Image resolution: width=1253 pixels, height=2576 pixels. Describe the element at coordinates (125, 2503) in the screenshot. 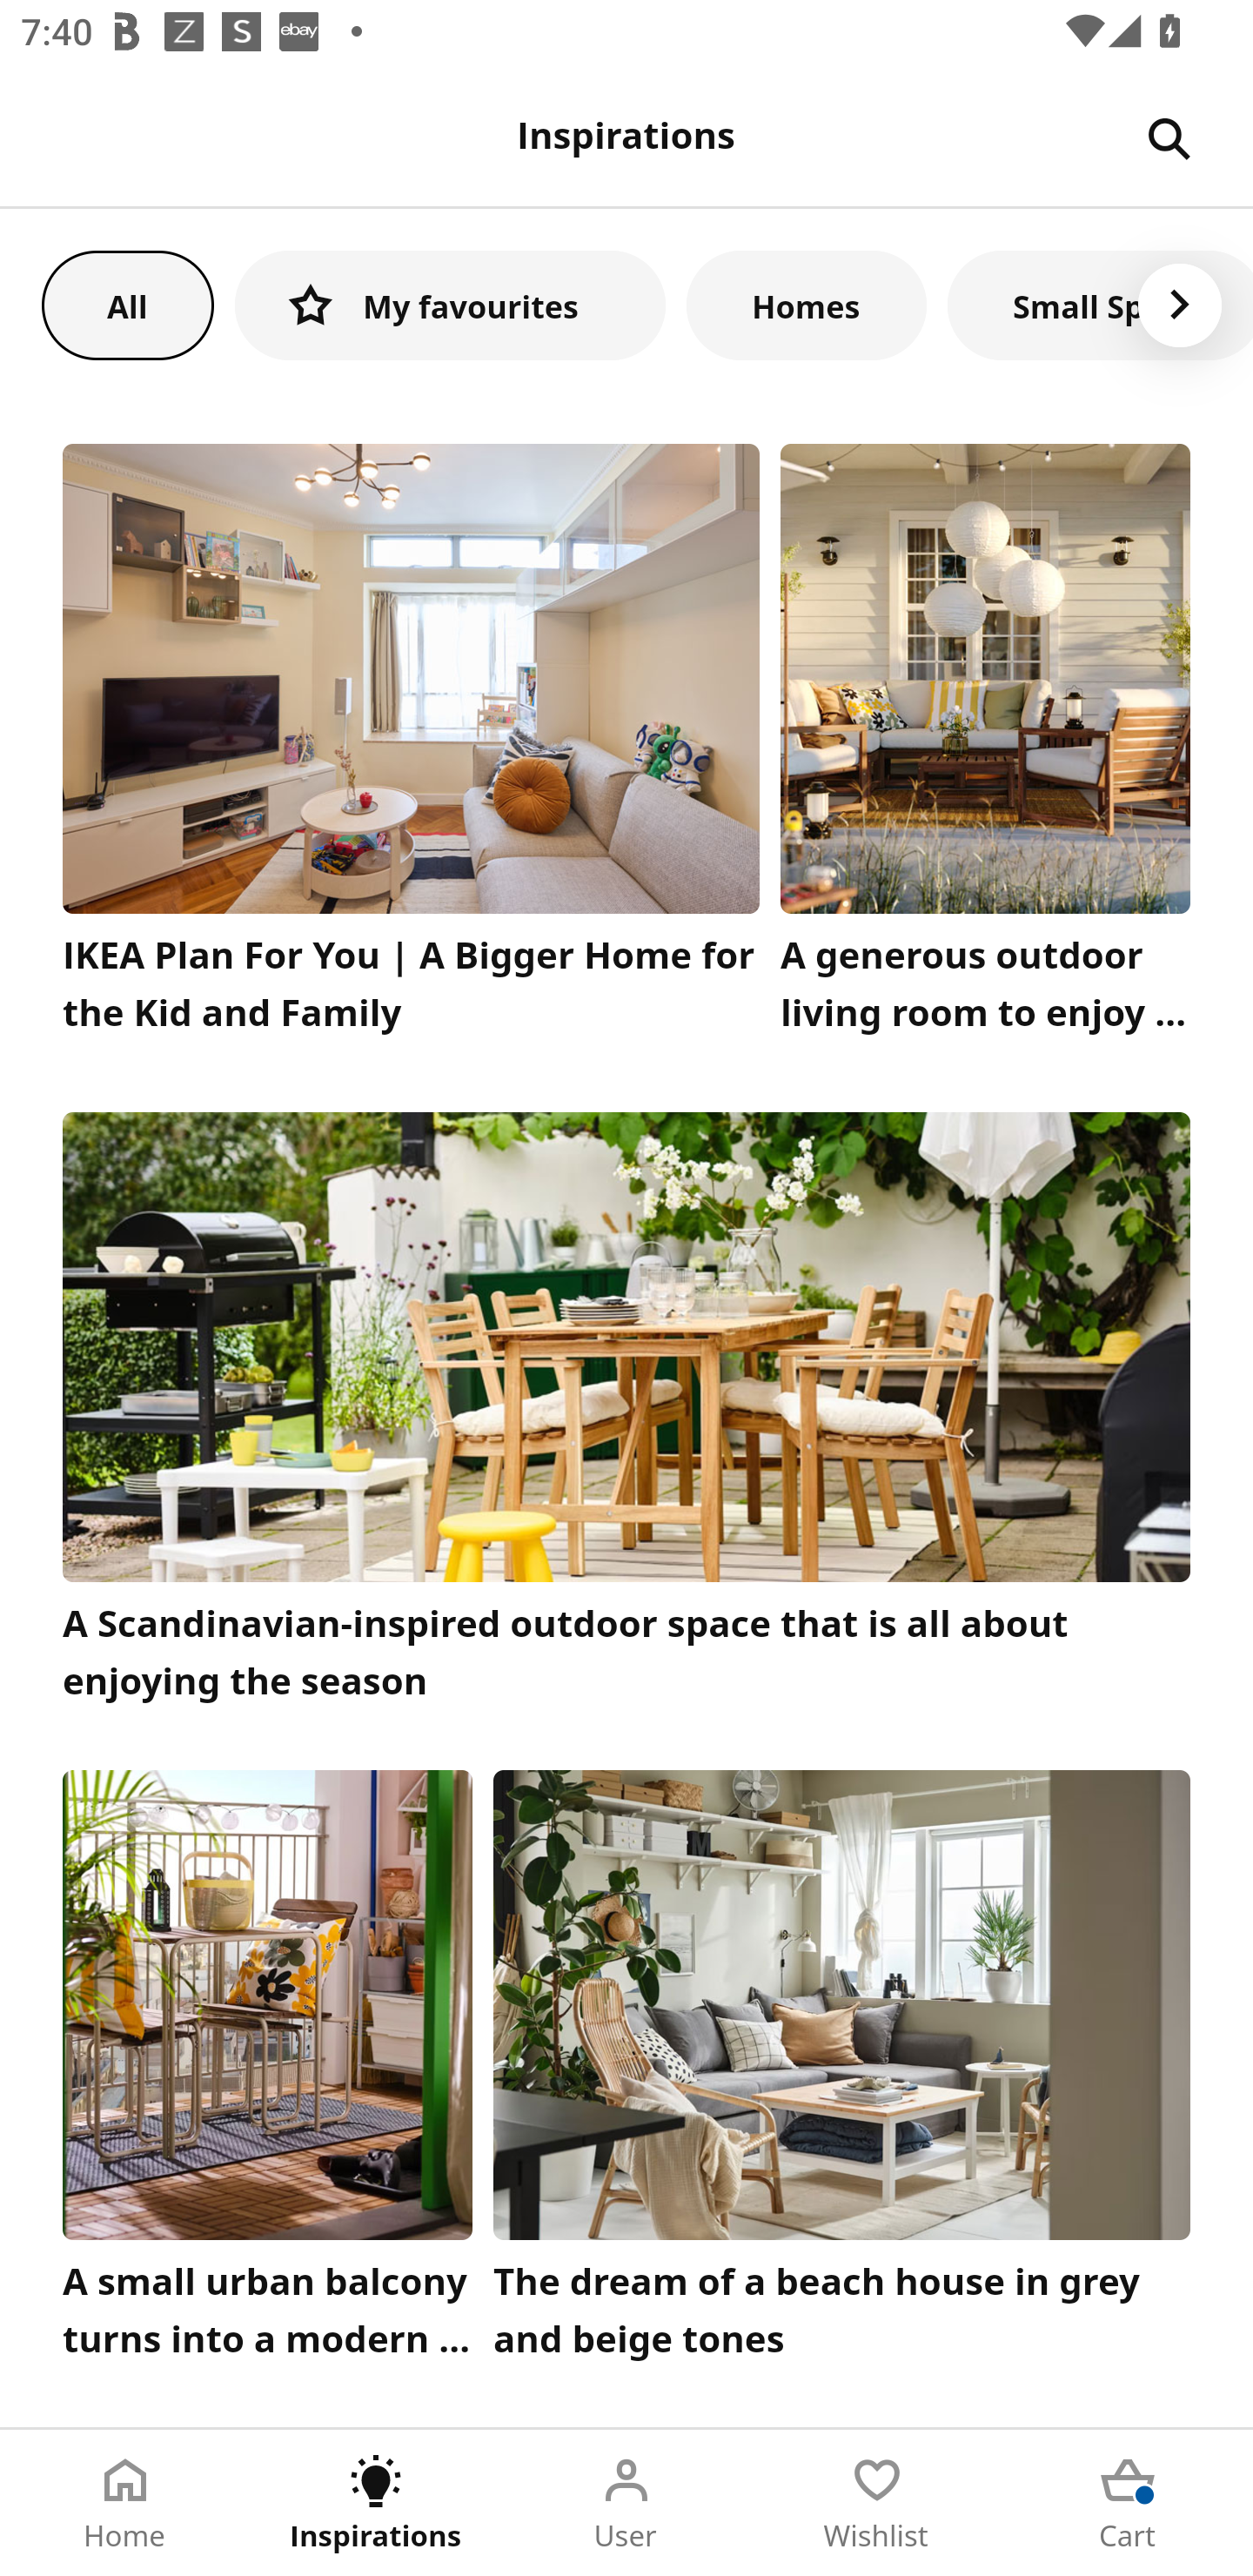

I see `Home
Tab 1 of 5` at that location.